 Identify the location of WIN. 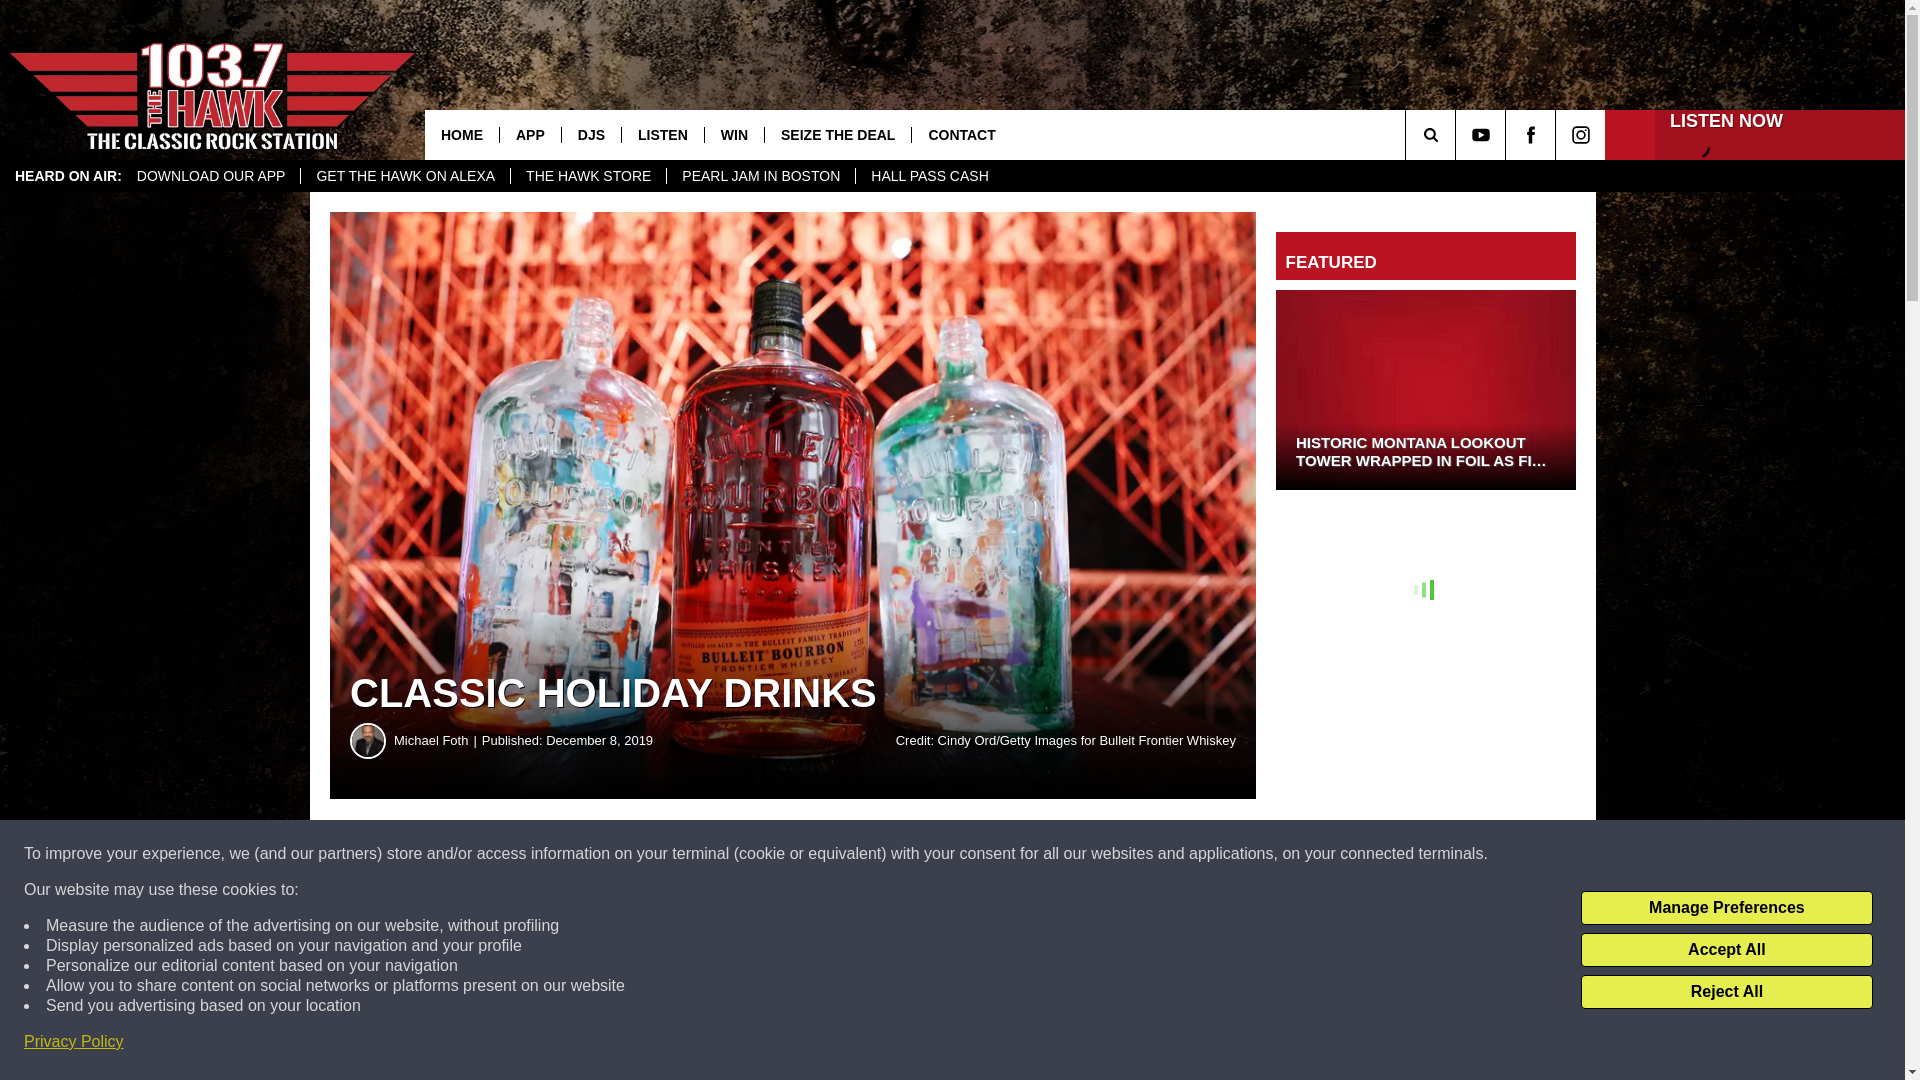
(734, 134).